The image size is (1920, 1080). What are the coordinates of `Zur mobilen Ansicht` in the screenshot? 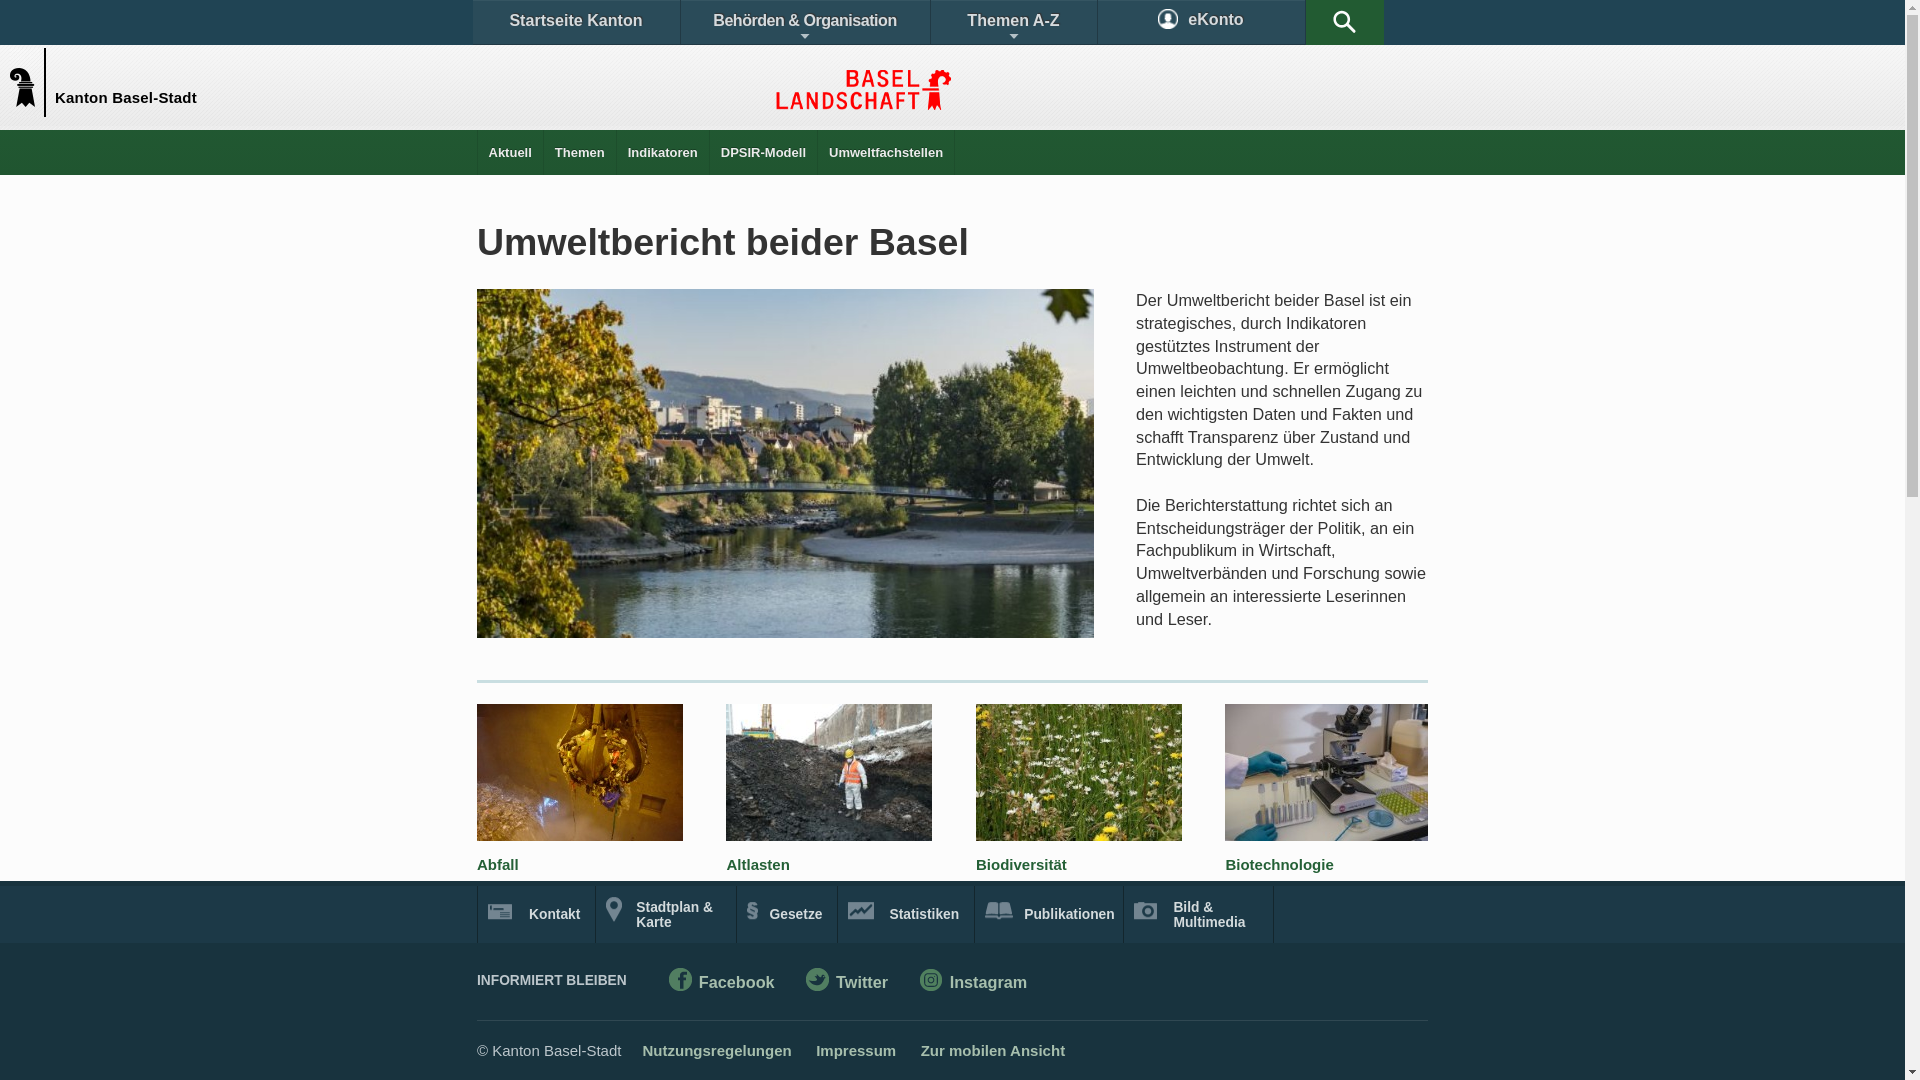 It's located at (993, 1050).